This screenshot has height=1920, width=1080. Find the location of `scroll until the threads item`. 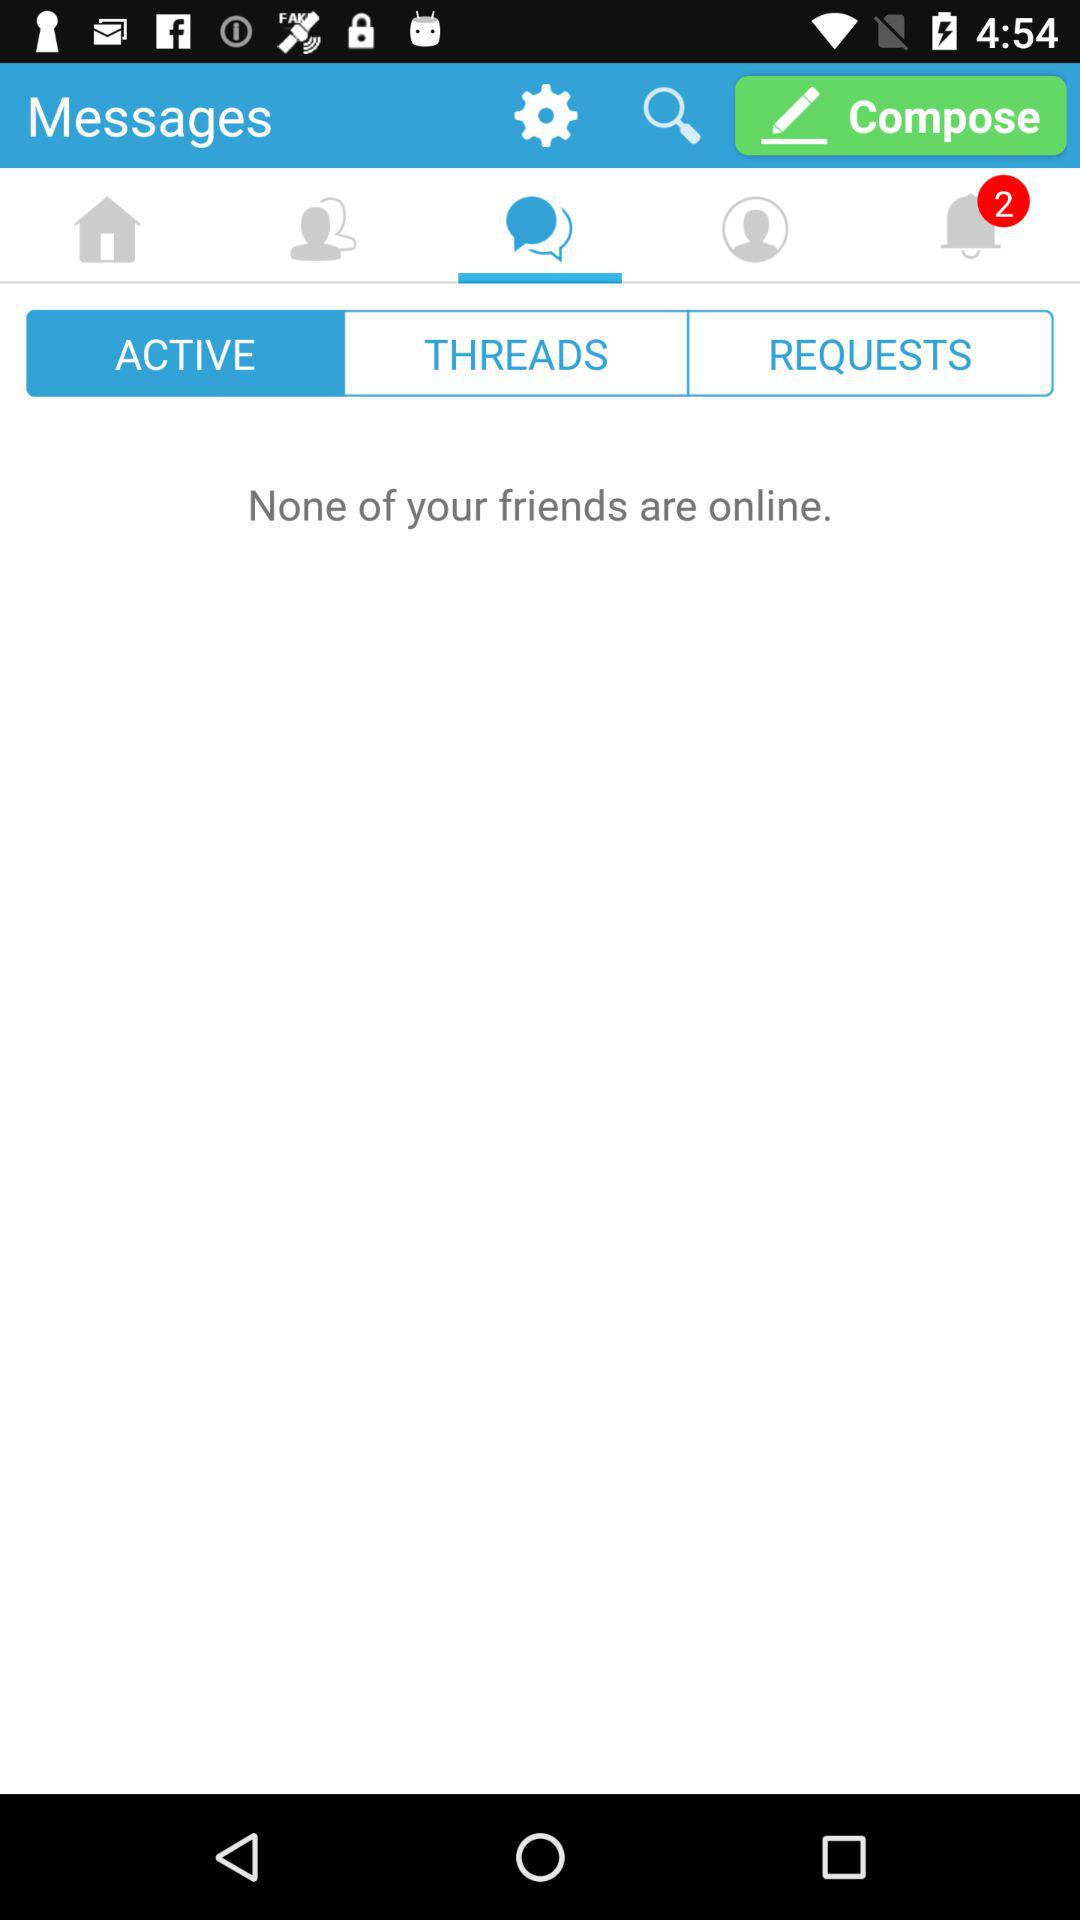

scroll until the threads item is located at coordinates (516, 352).